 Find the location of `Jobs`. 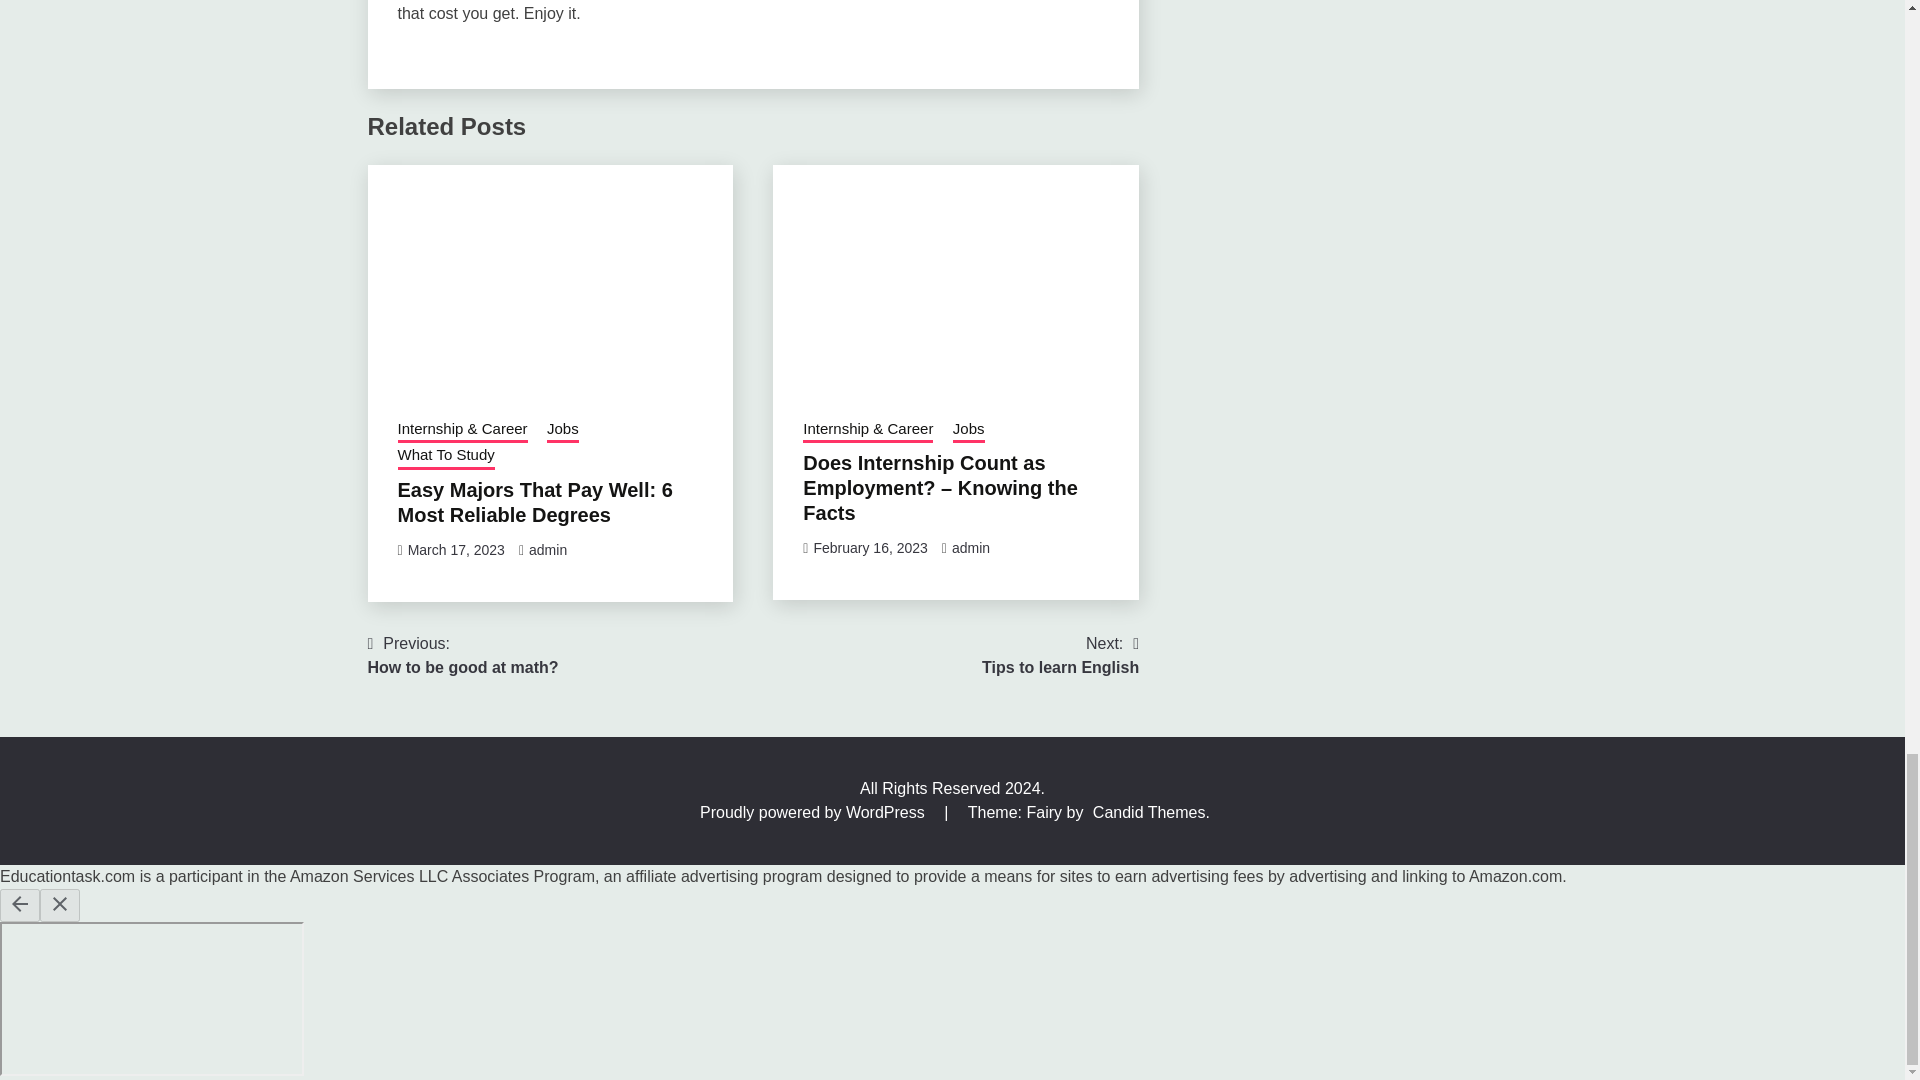

Jobs is located at coordinates (563, 430).